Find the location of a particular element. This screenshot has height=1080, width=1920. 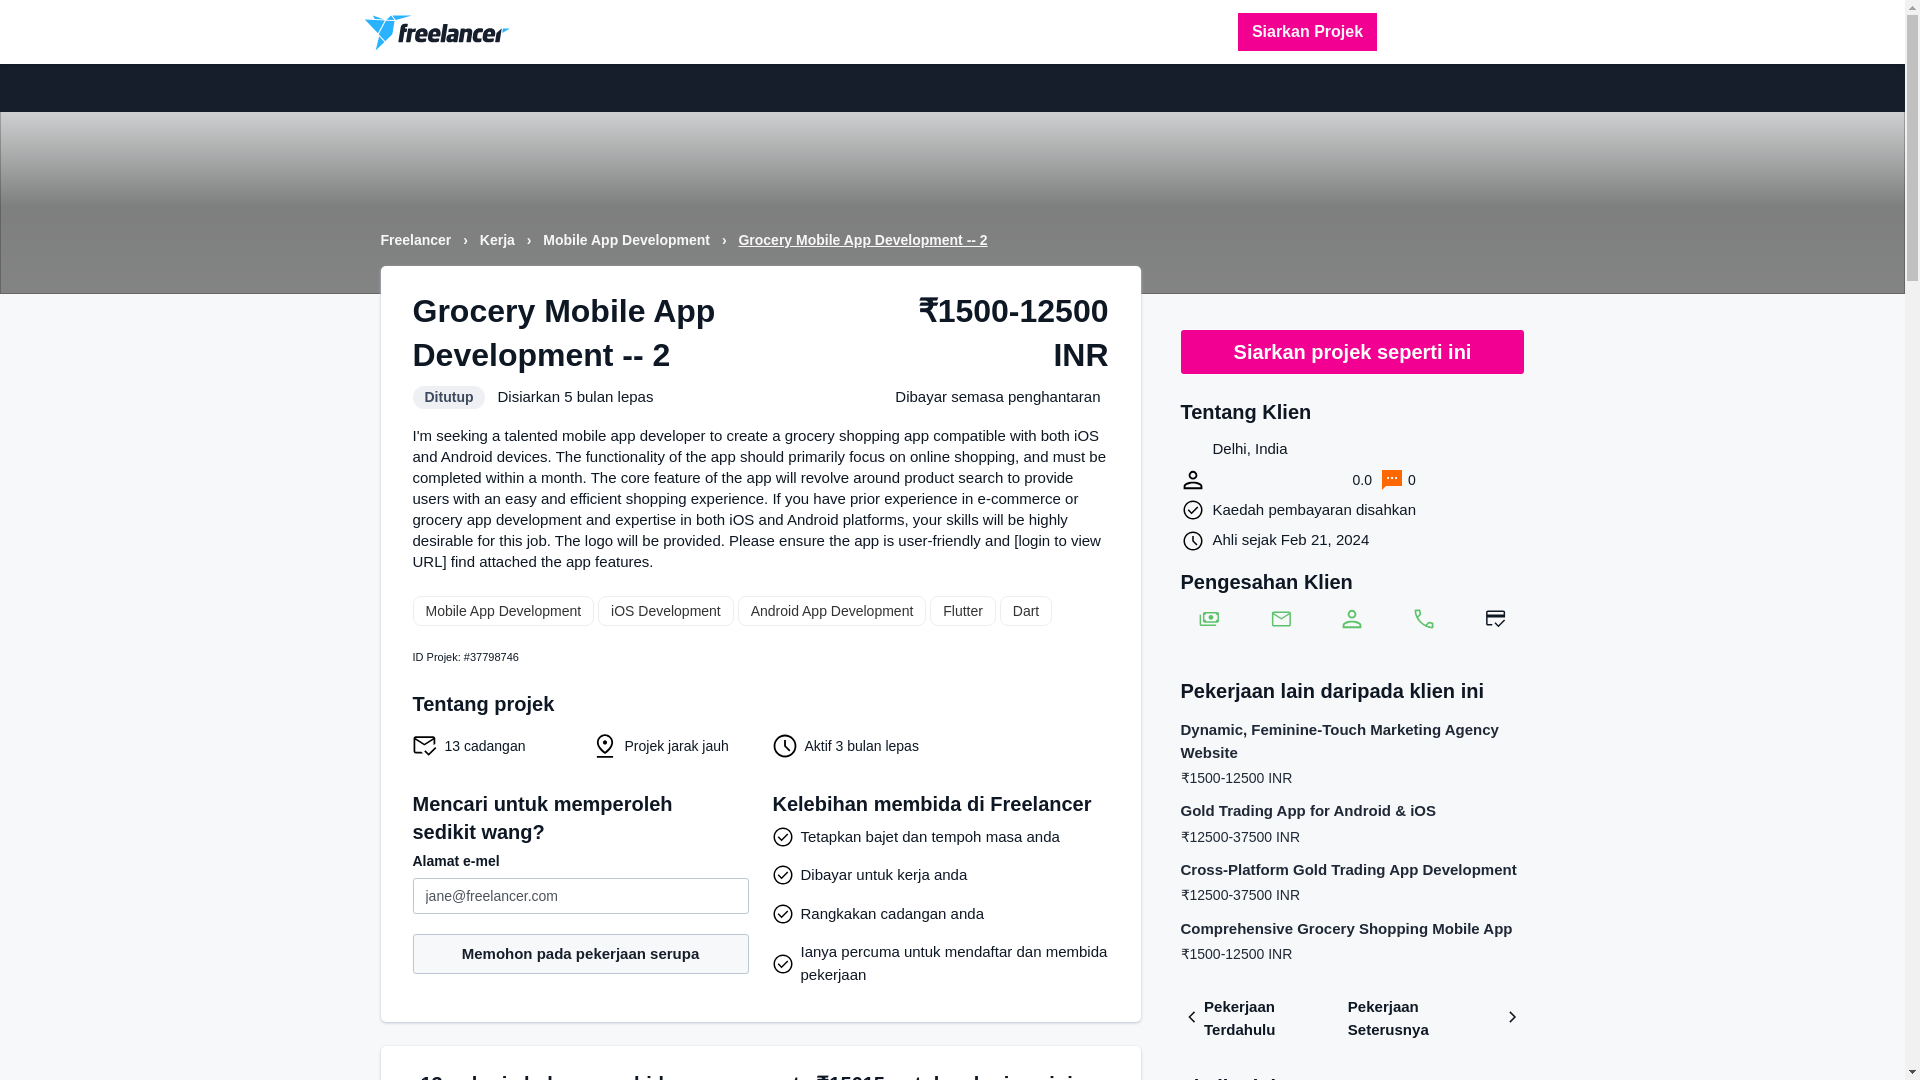

Kerja is located at coordinates (499, 240).